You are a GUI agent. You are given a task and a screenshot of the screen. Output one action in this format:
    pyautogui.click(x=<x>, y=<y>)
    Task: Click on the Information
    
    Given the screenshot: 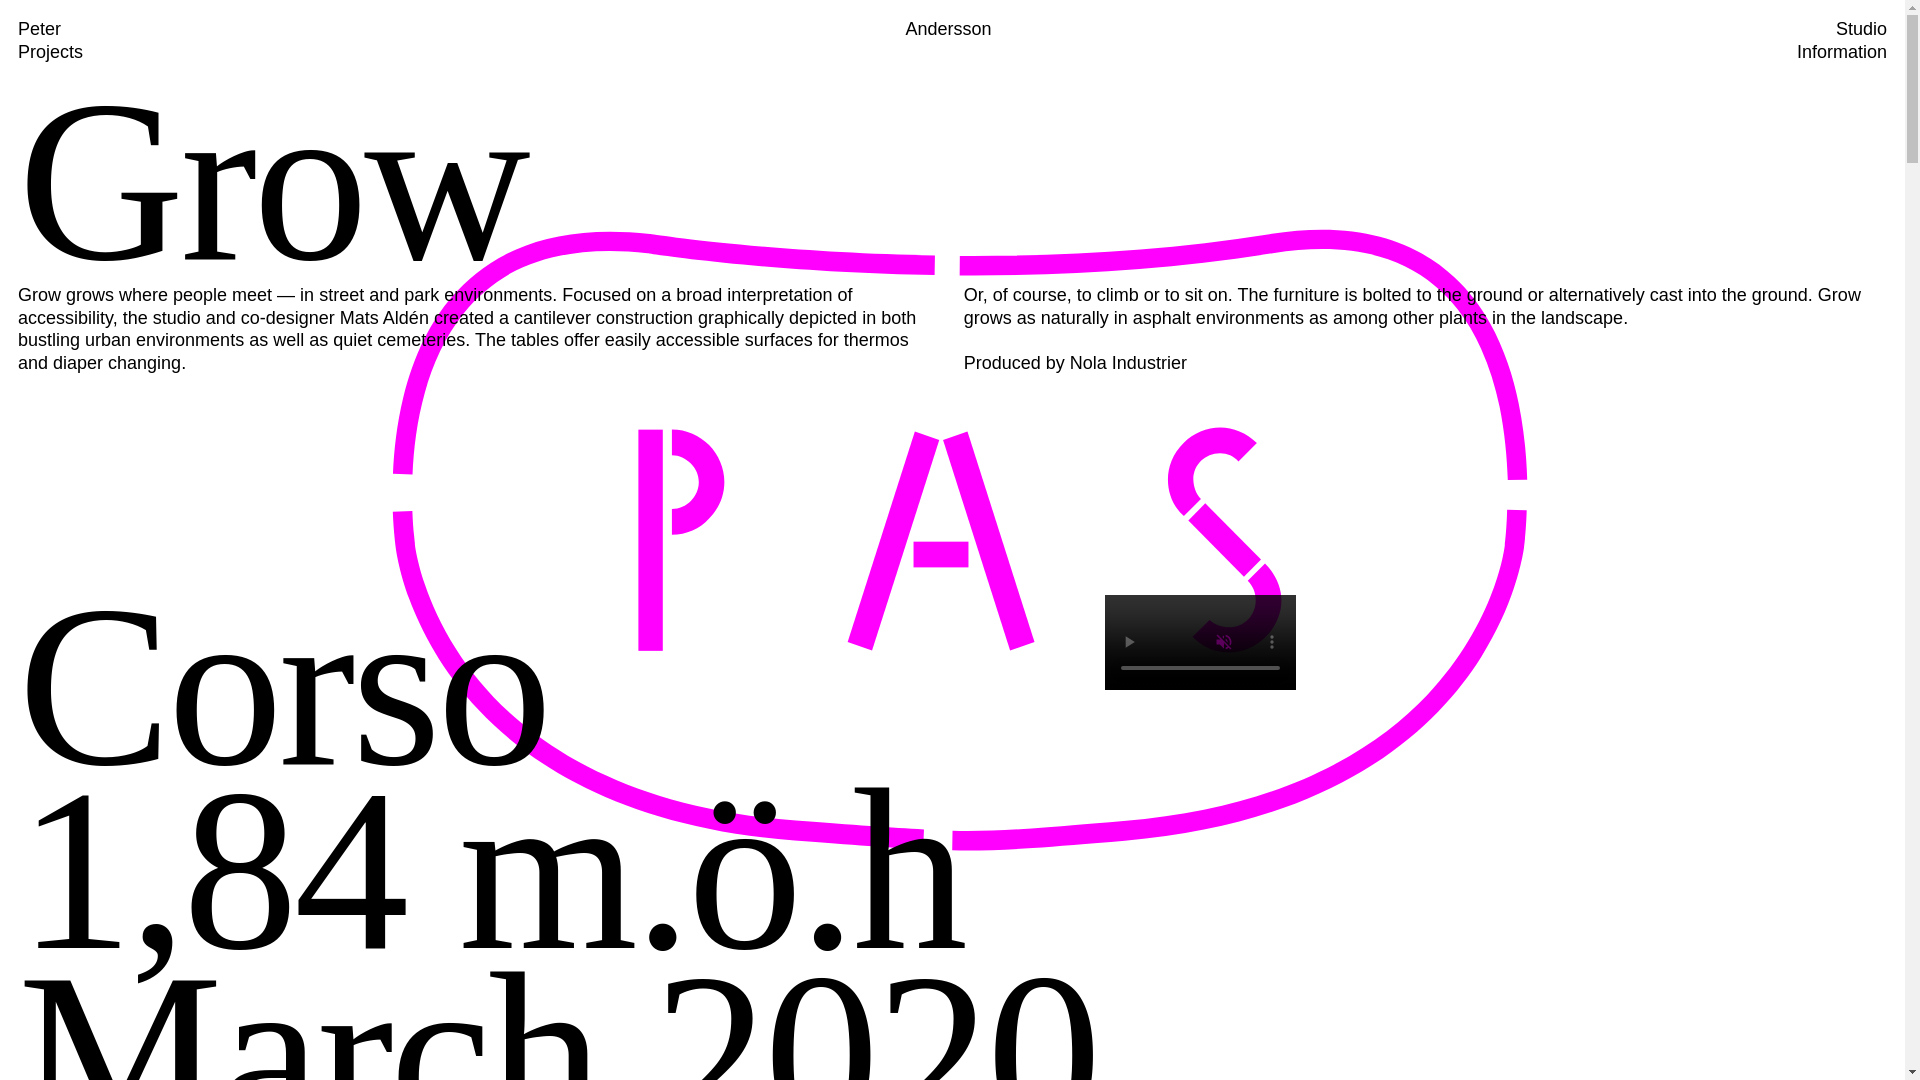 What is the action you would take?
    pyautogui.click(x=1842, y=50)
    